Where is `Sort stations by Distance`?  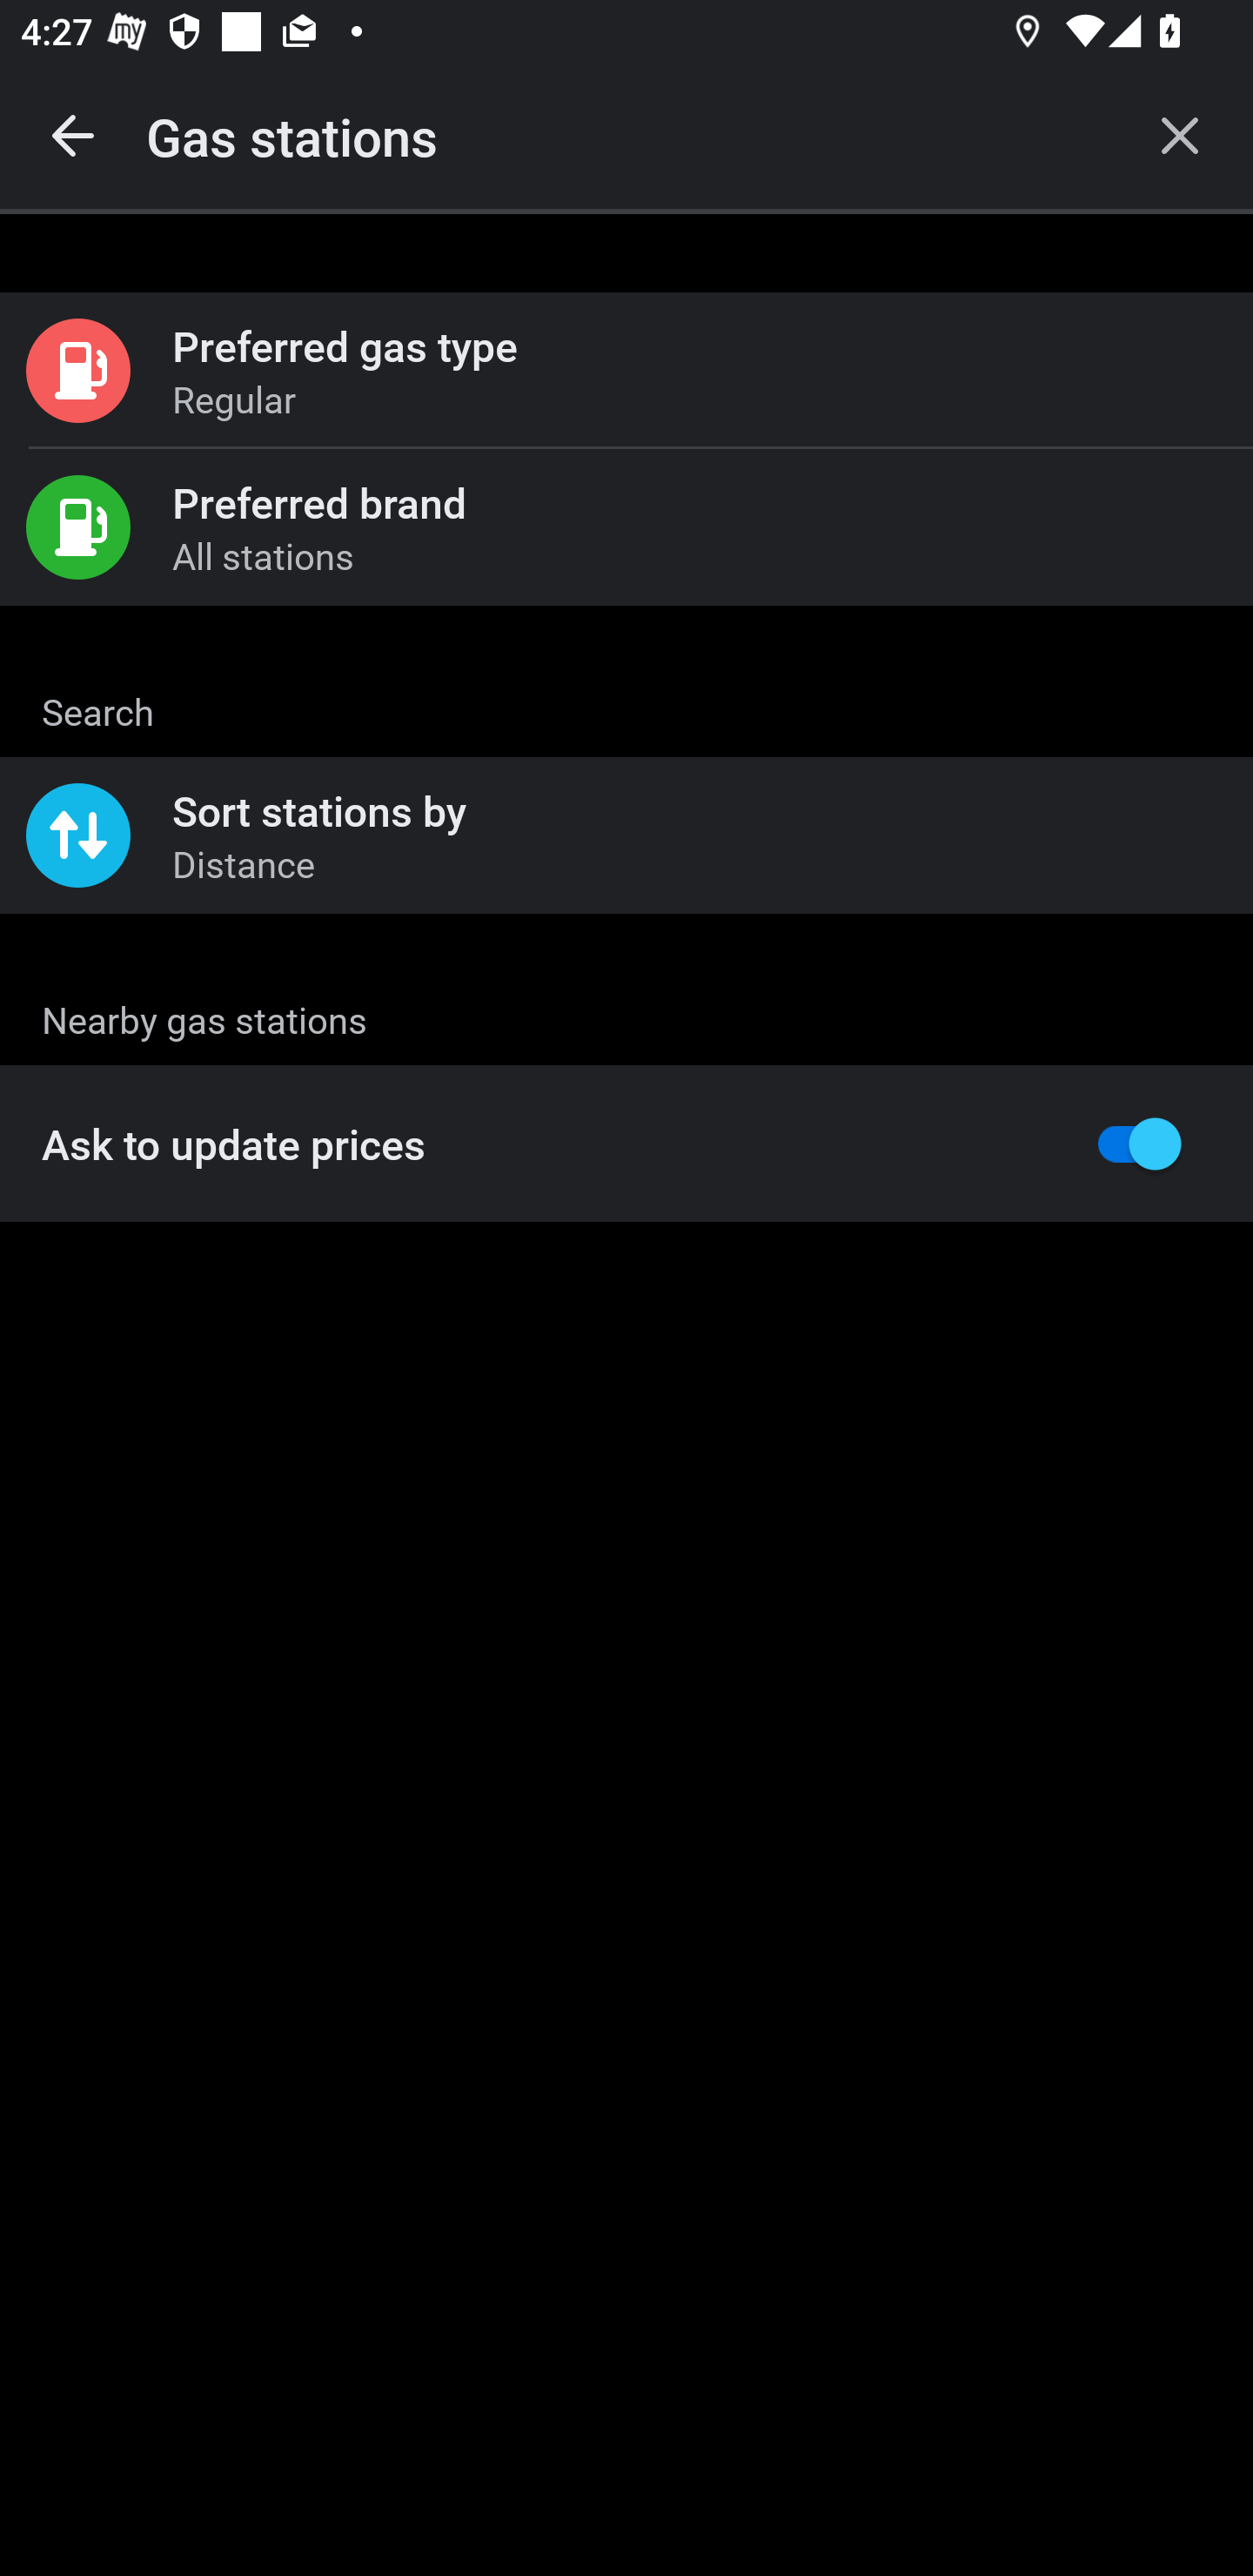
Sort stations by Distance is located at coordinates (626, 835).